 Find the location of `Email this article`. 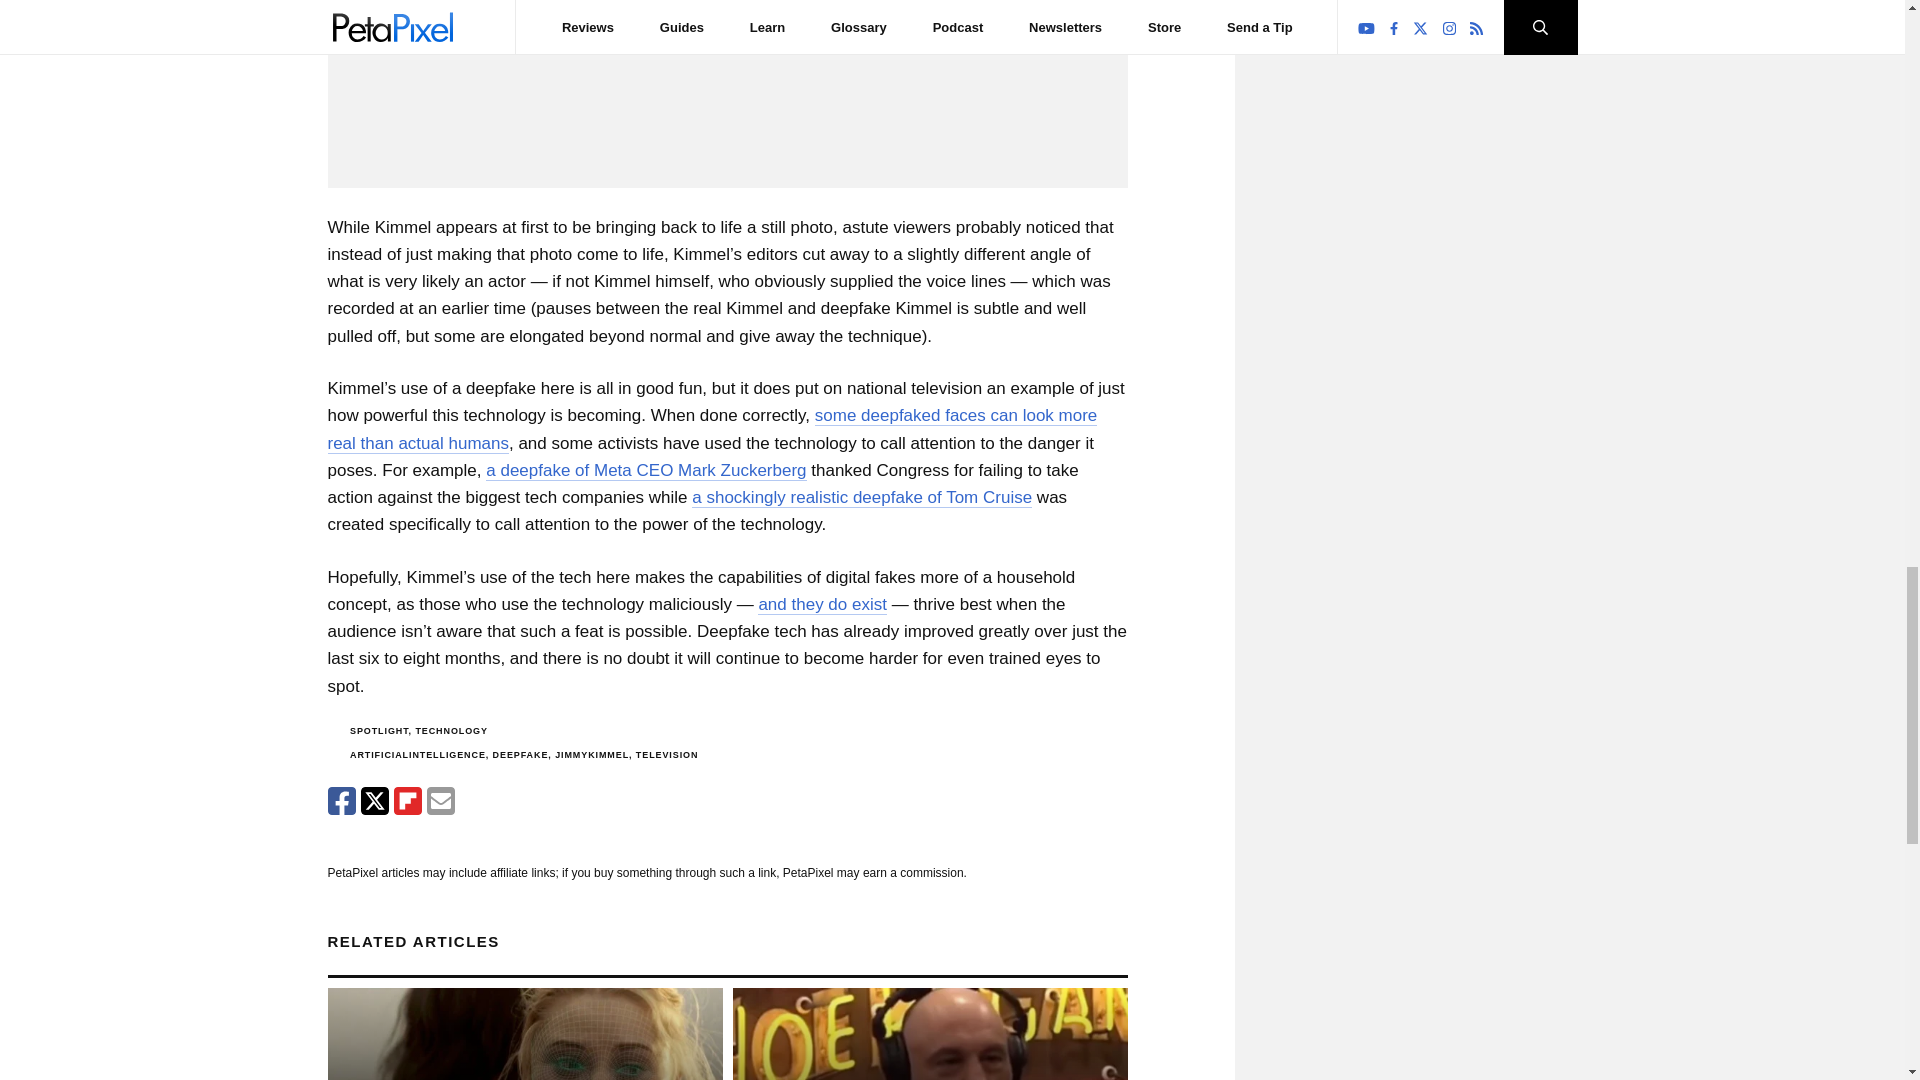

Email this article is located at coordinates (440, 801).